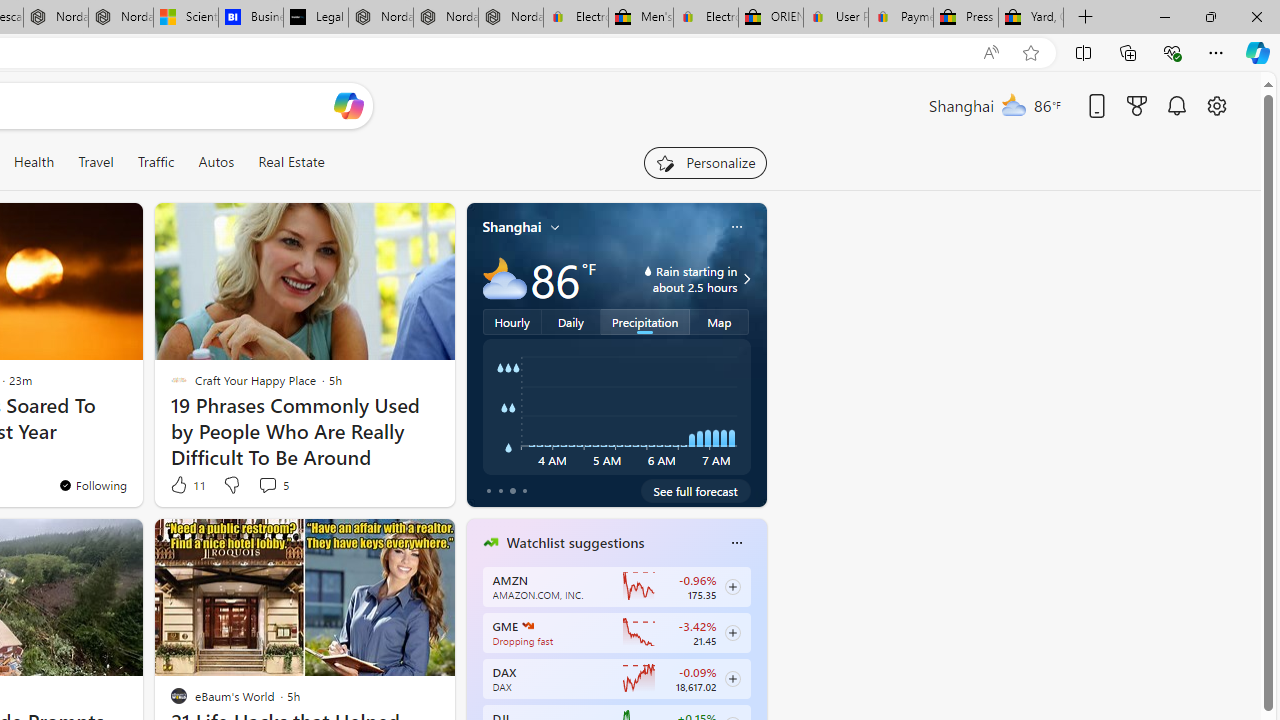 The height and width of the screenshot is (720, 1280). I want to click on Payments Terms of Use | eBay.com, so click(901, 18).